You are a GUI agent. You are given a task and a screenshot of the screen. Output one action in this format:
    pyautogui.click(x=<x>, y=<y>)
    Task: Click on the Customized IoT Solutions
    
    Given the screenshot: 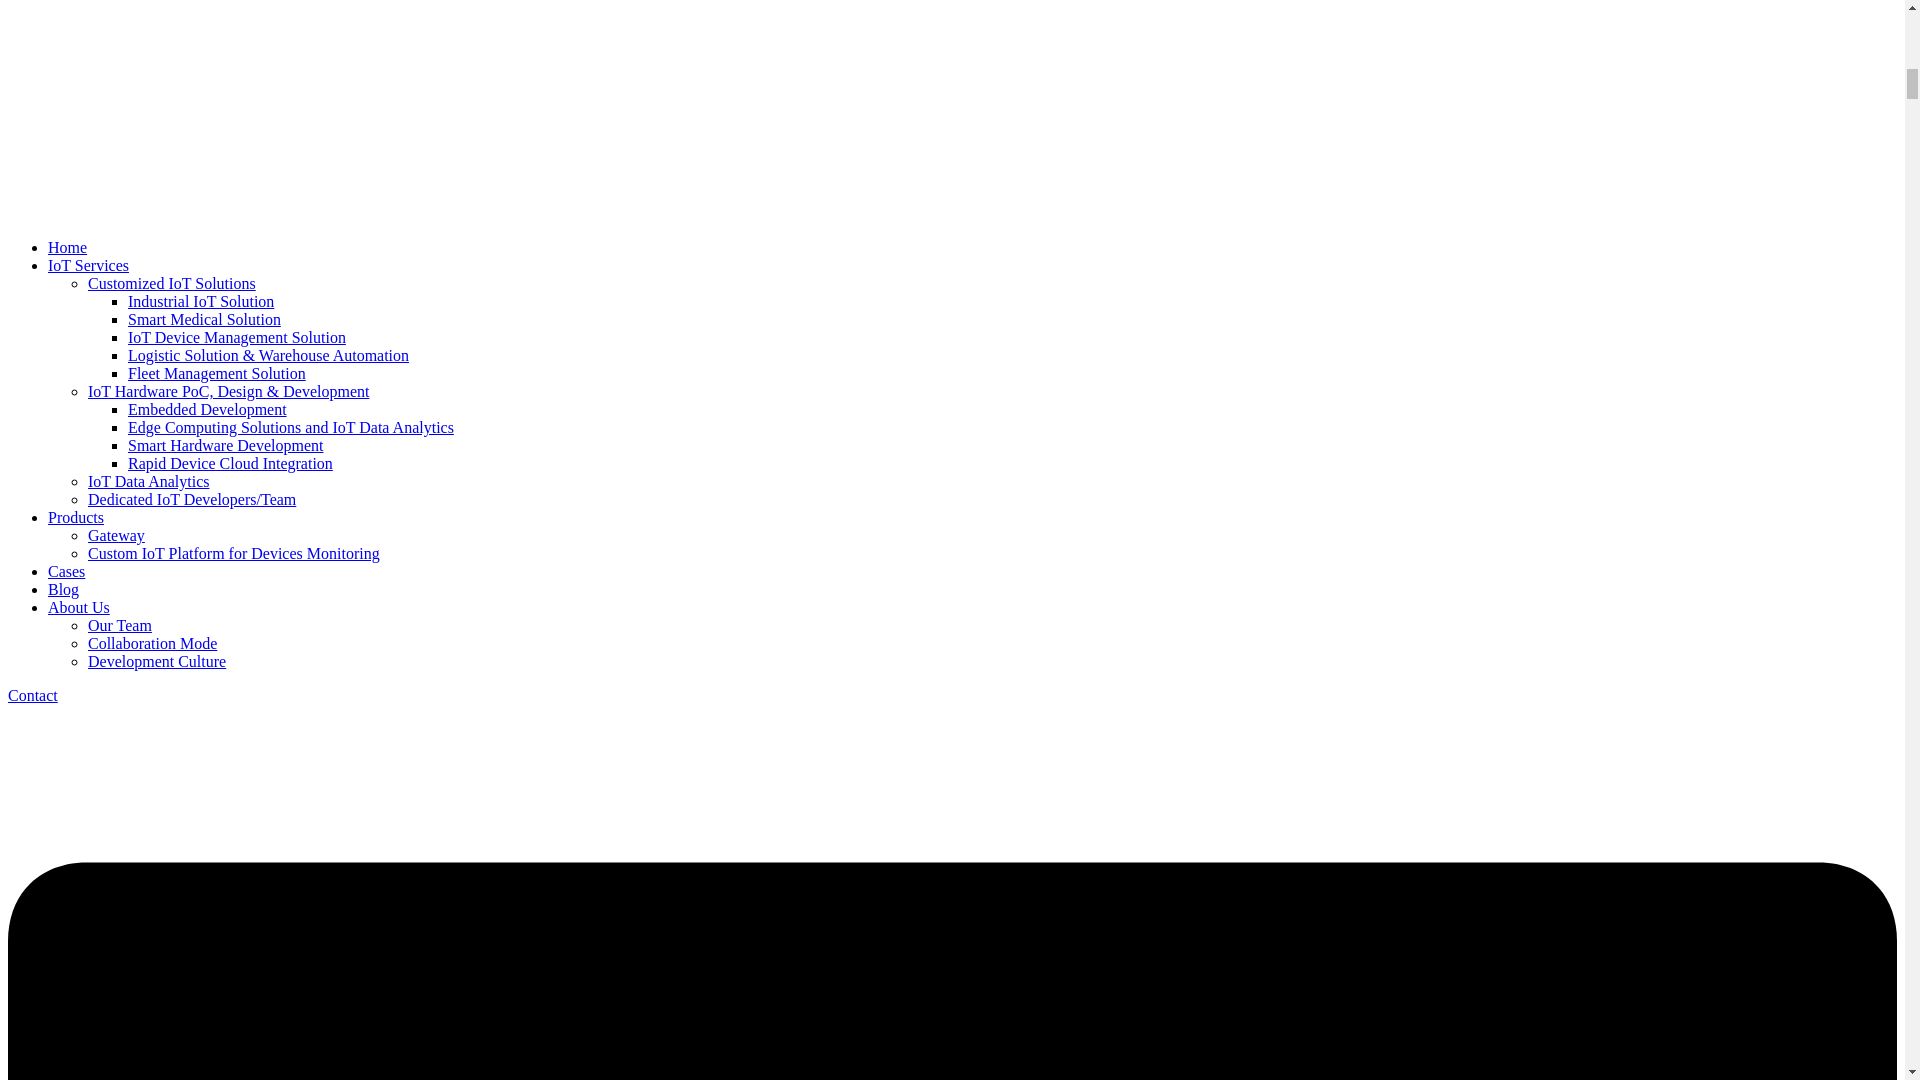 What is the action you would take?
    pyautogui.click(x=172, y=283)
    